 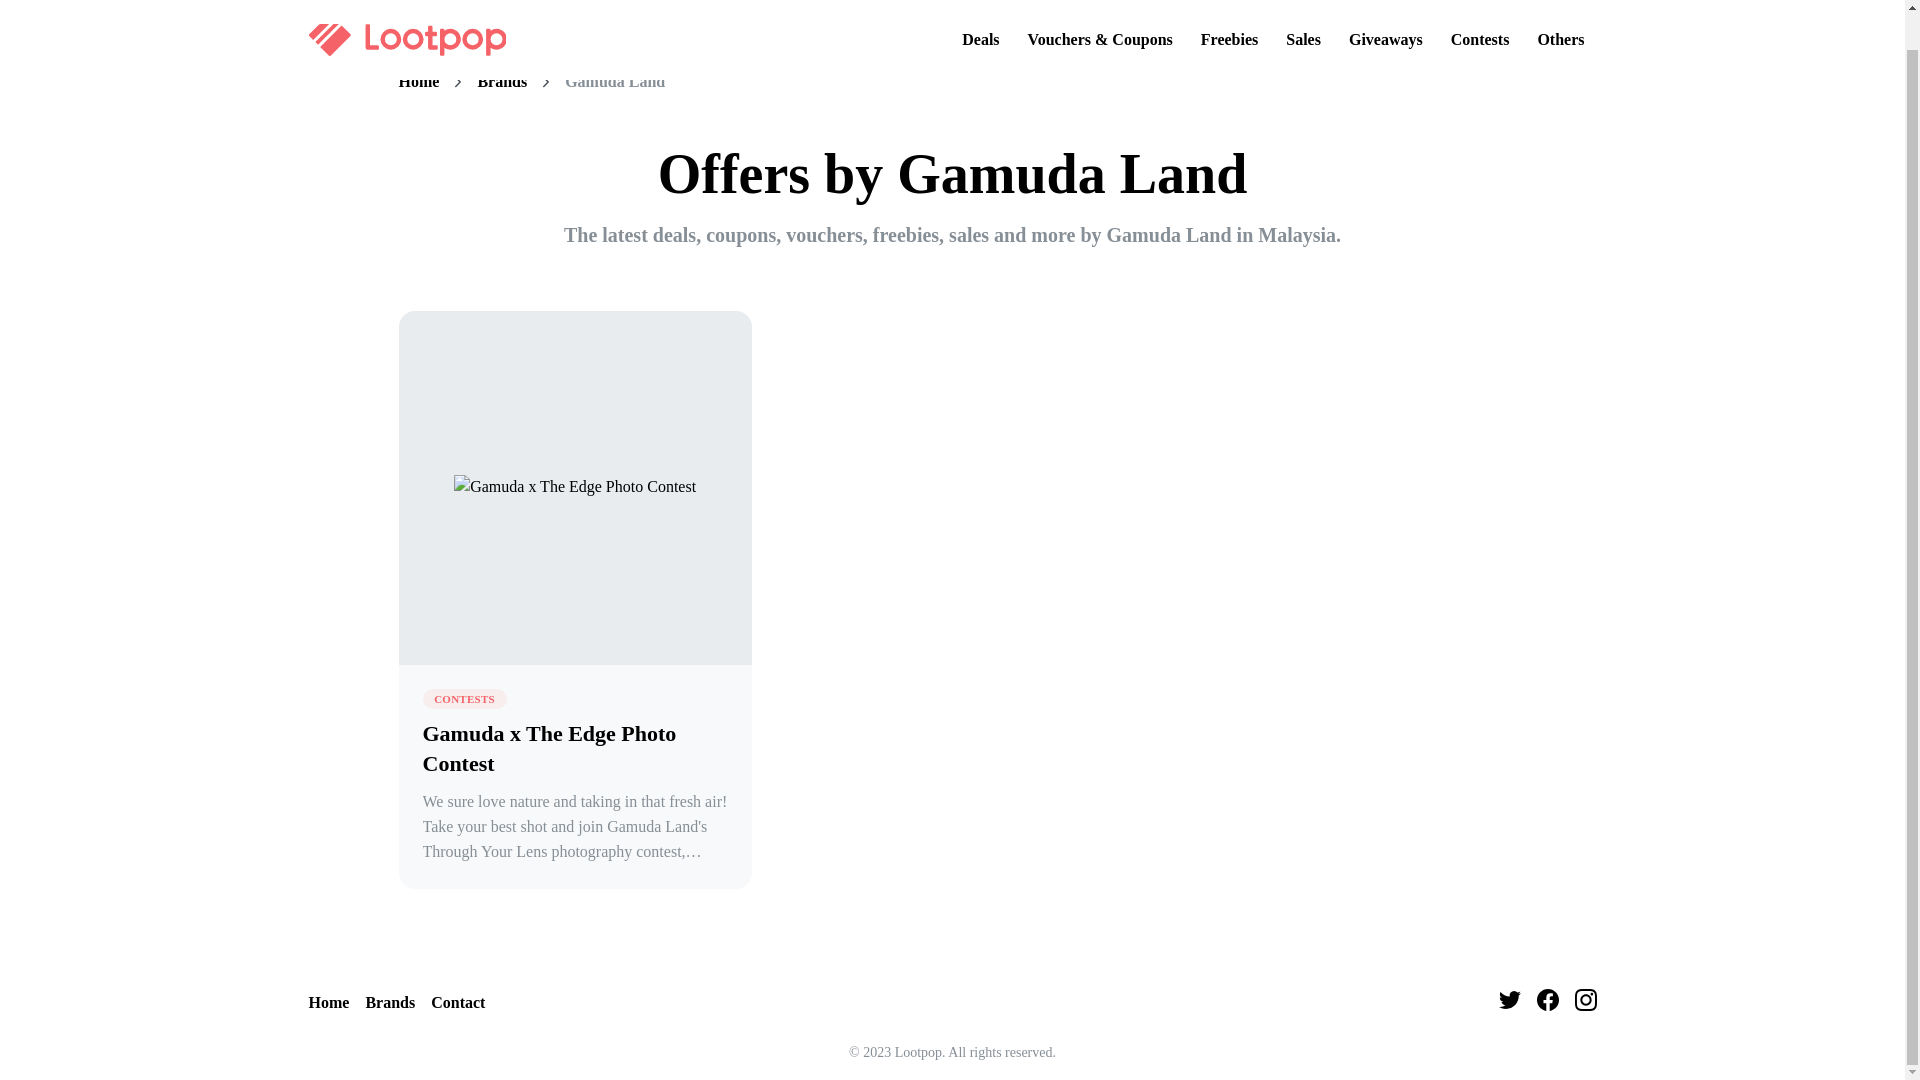 I want to click on Sales, so click(x=1303, y=10).